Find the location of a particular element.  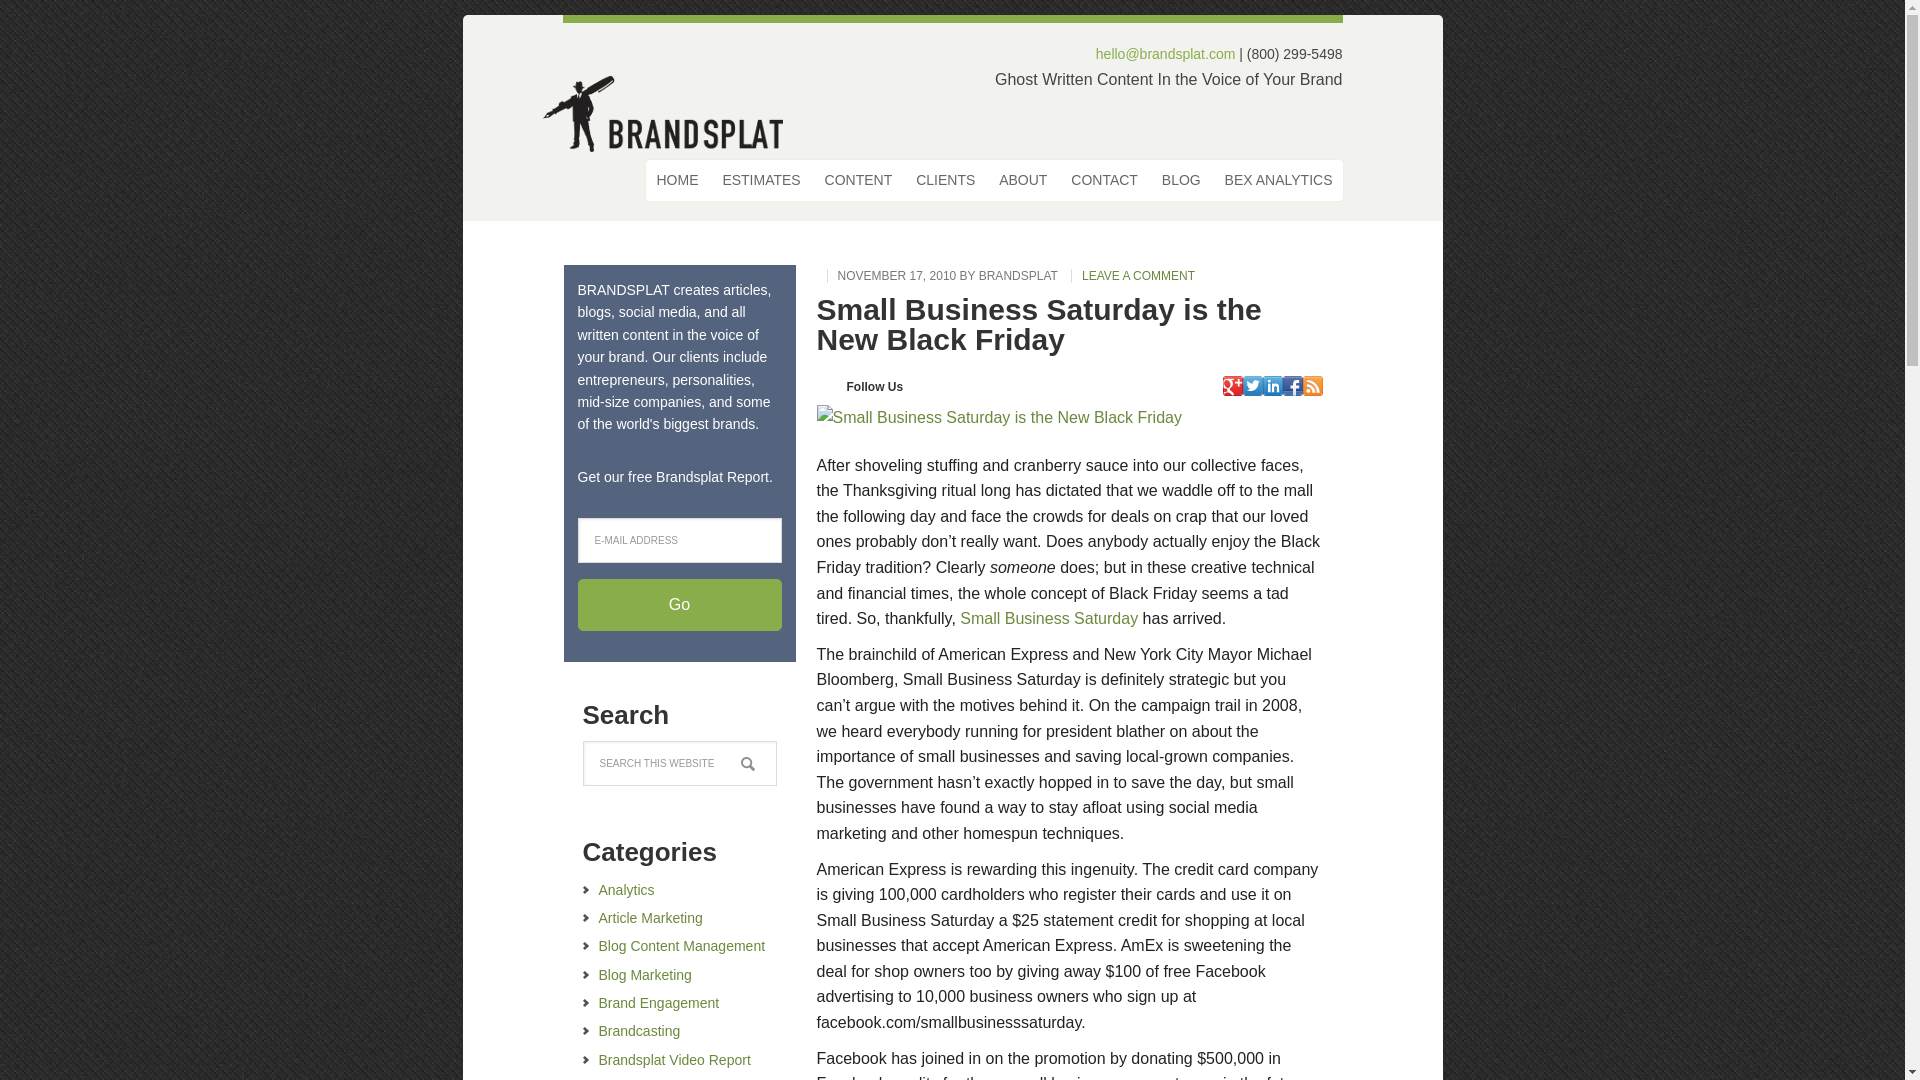

Blog Content Management is located at coordinates (680, 946).